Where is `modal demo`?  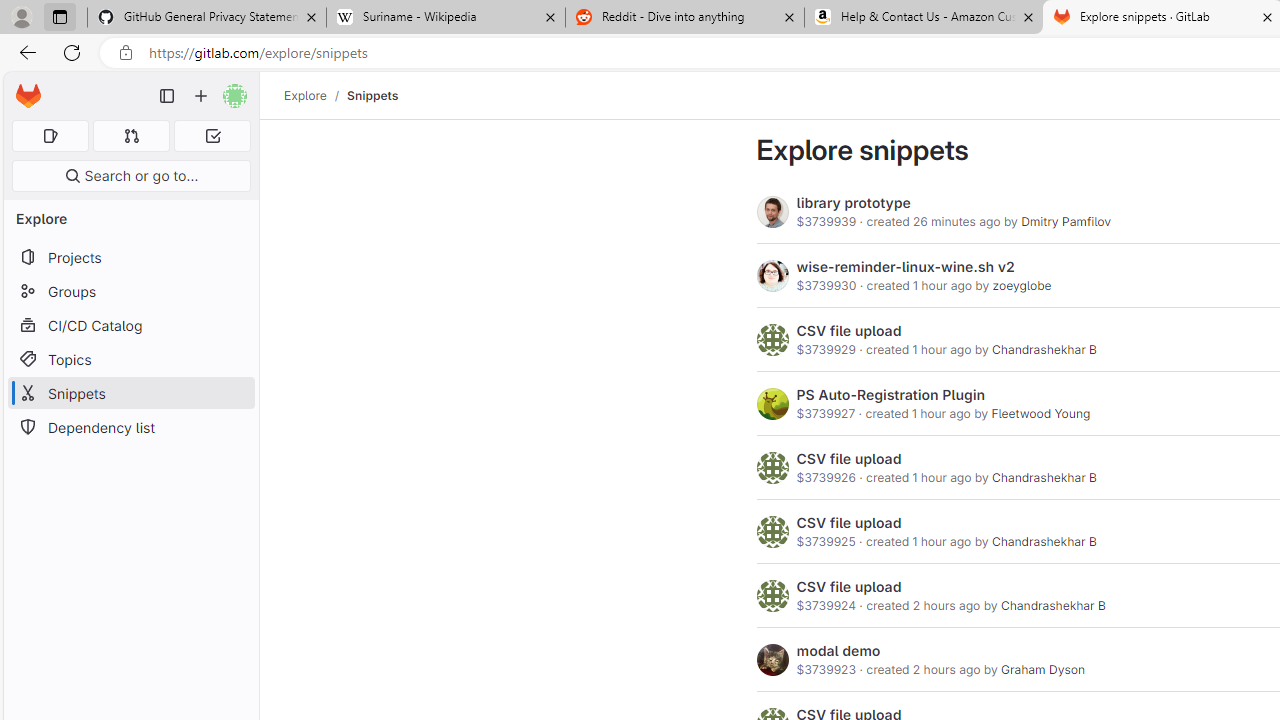
modal demo is located at coordinates (838, 651).